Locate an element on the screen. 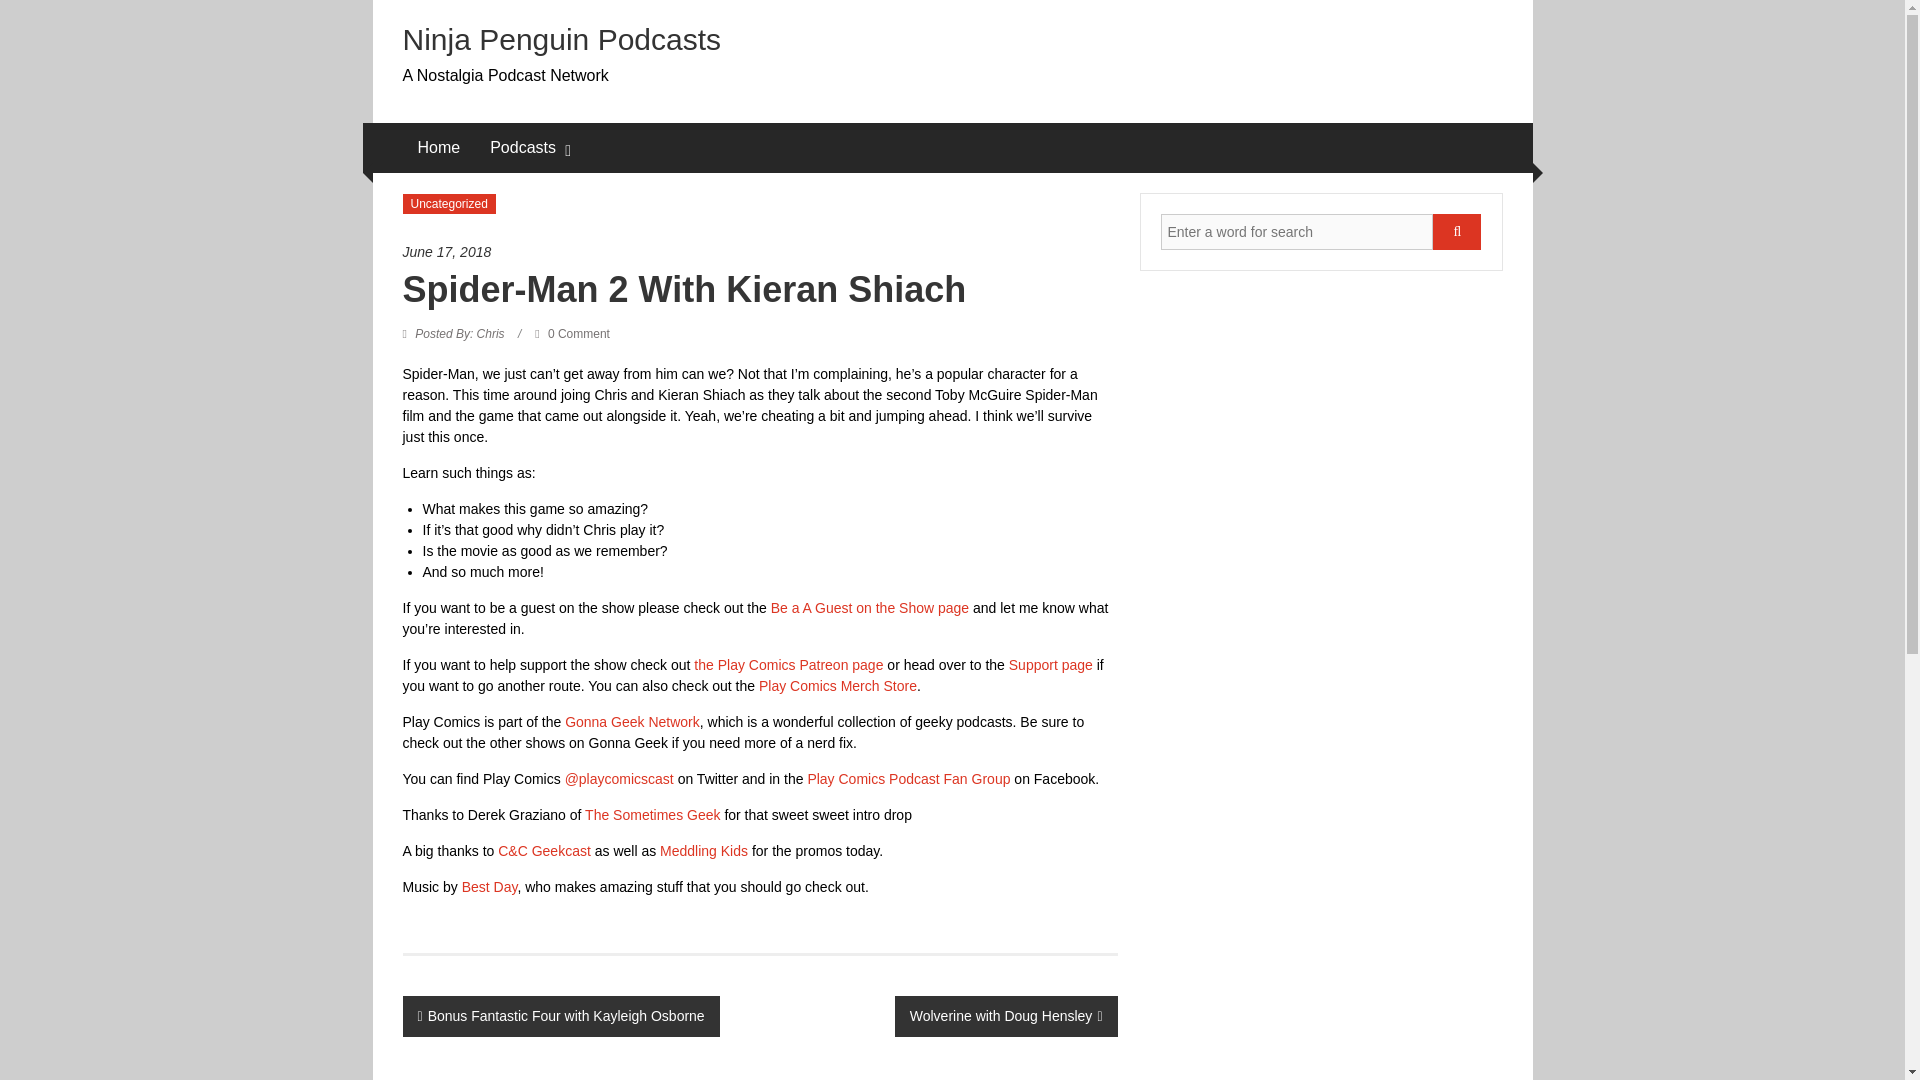 The width and height of the screenshot is (1920, 1080). Best Day is located at coordinates (490, 887).